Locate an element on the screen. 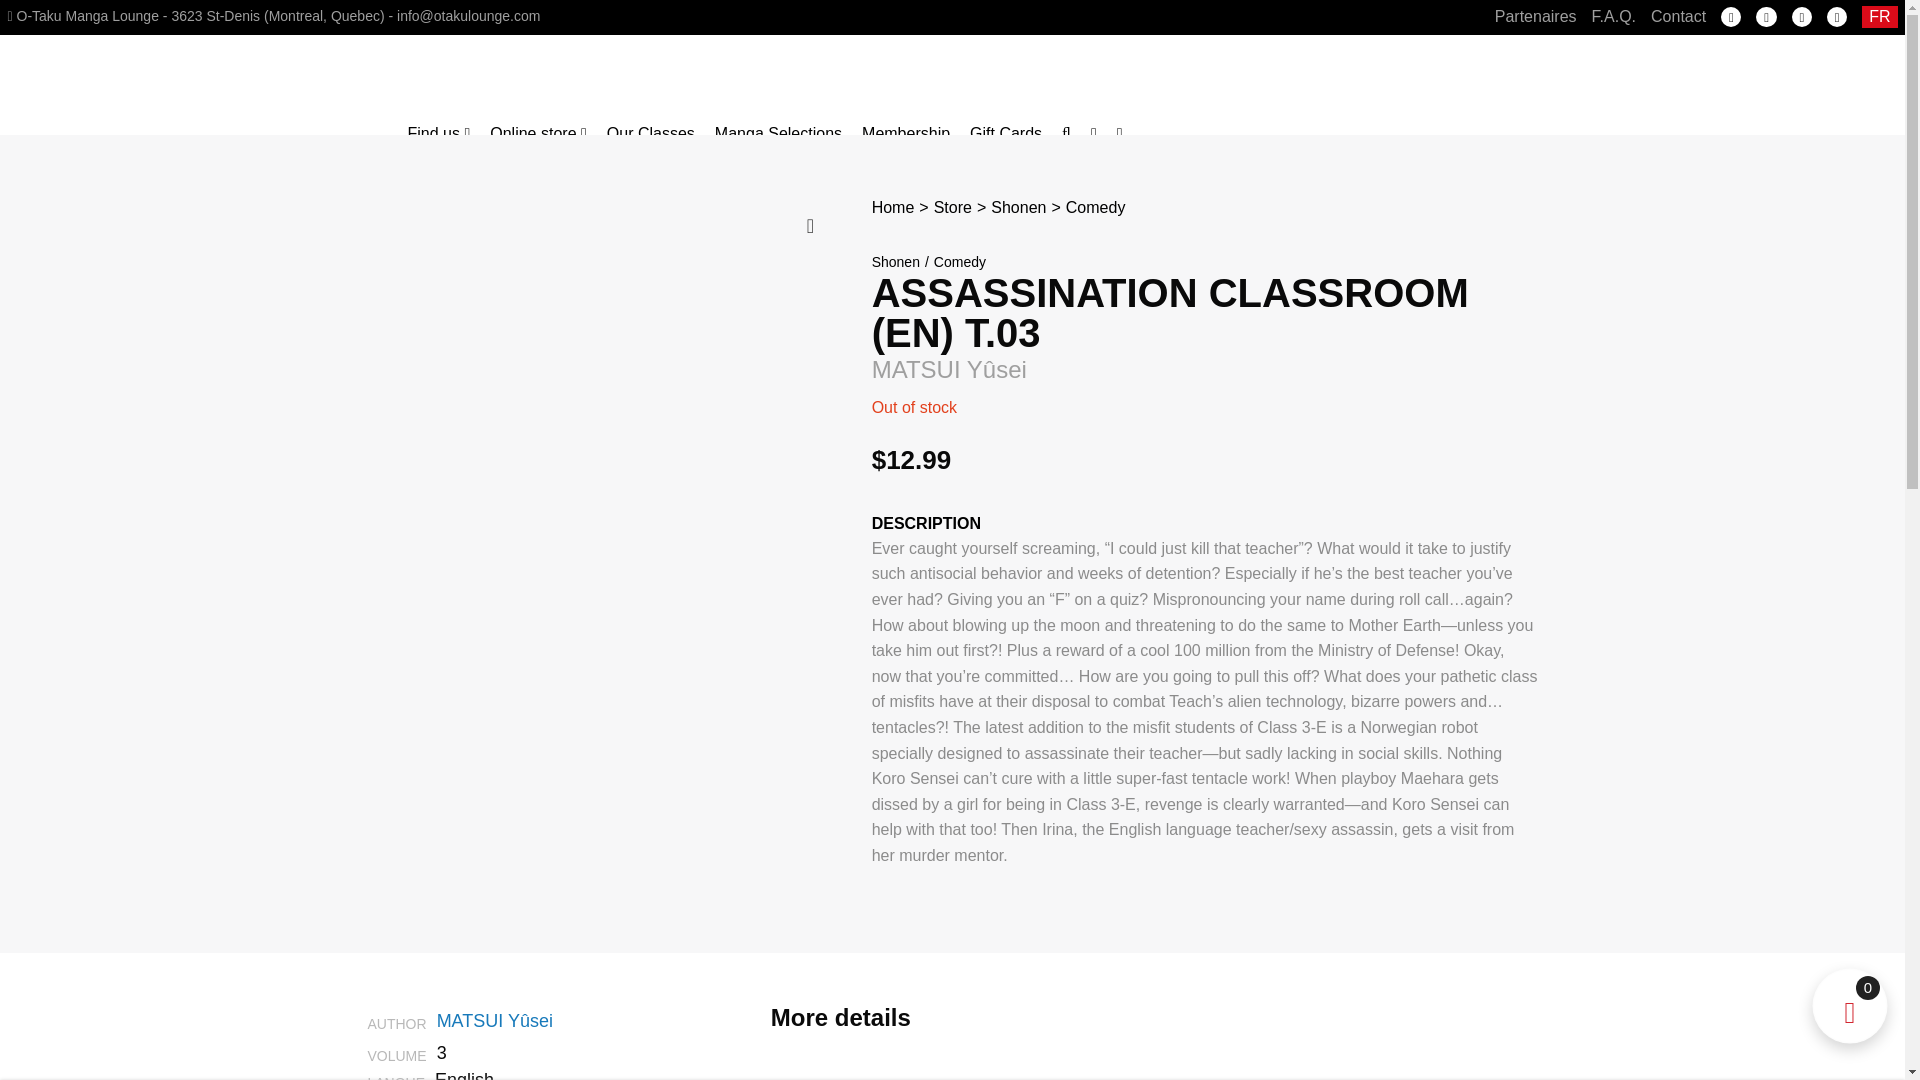  Find us is located at coordinates (438, 134).